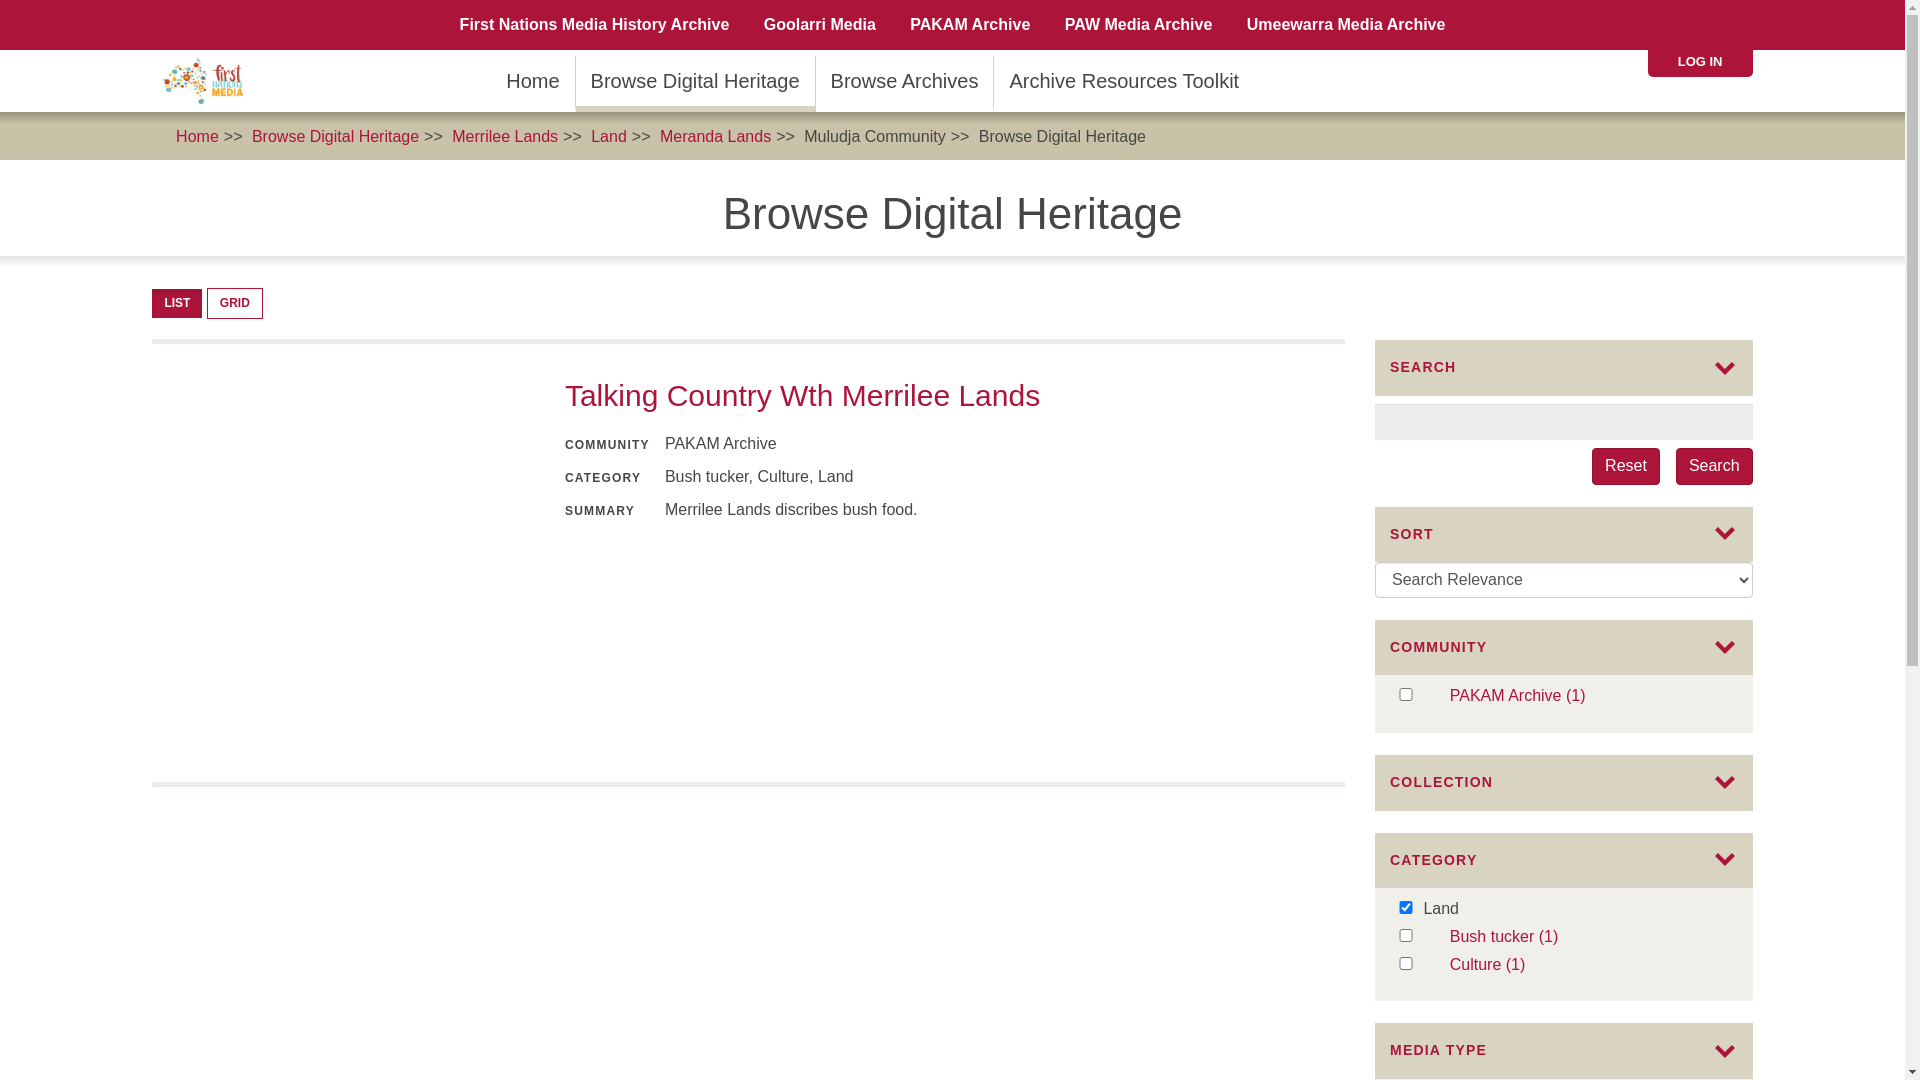 This screenshot has width=1920, height=1080. What do you see at coordinates (1564, 860) in the screenshot?
I see `CATEGORY` at bounding box center [1564, 860].